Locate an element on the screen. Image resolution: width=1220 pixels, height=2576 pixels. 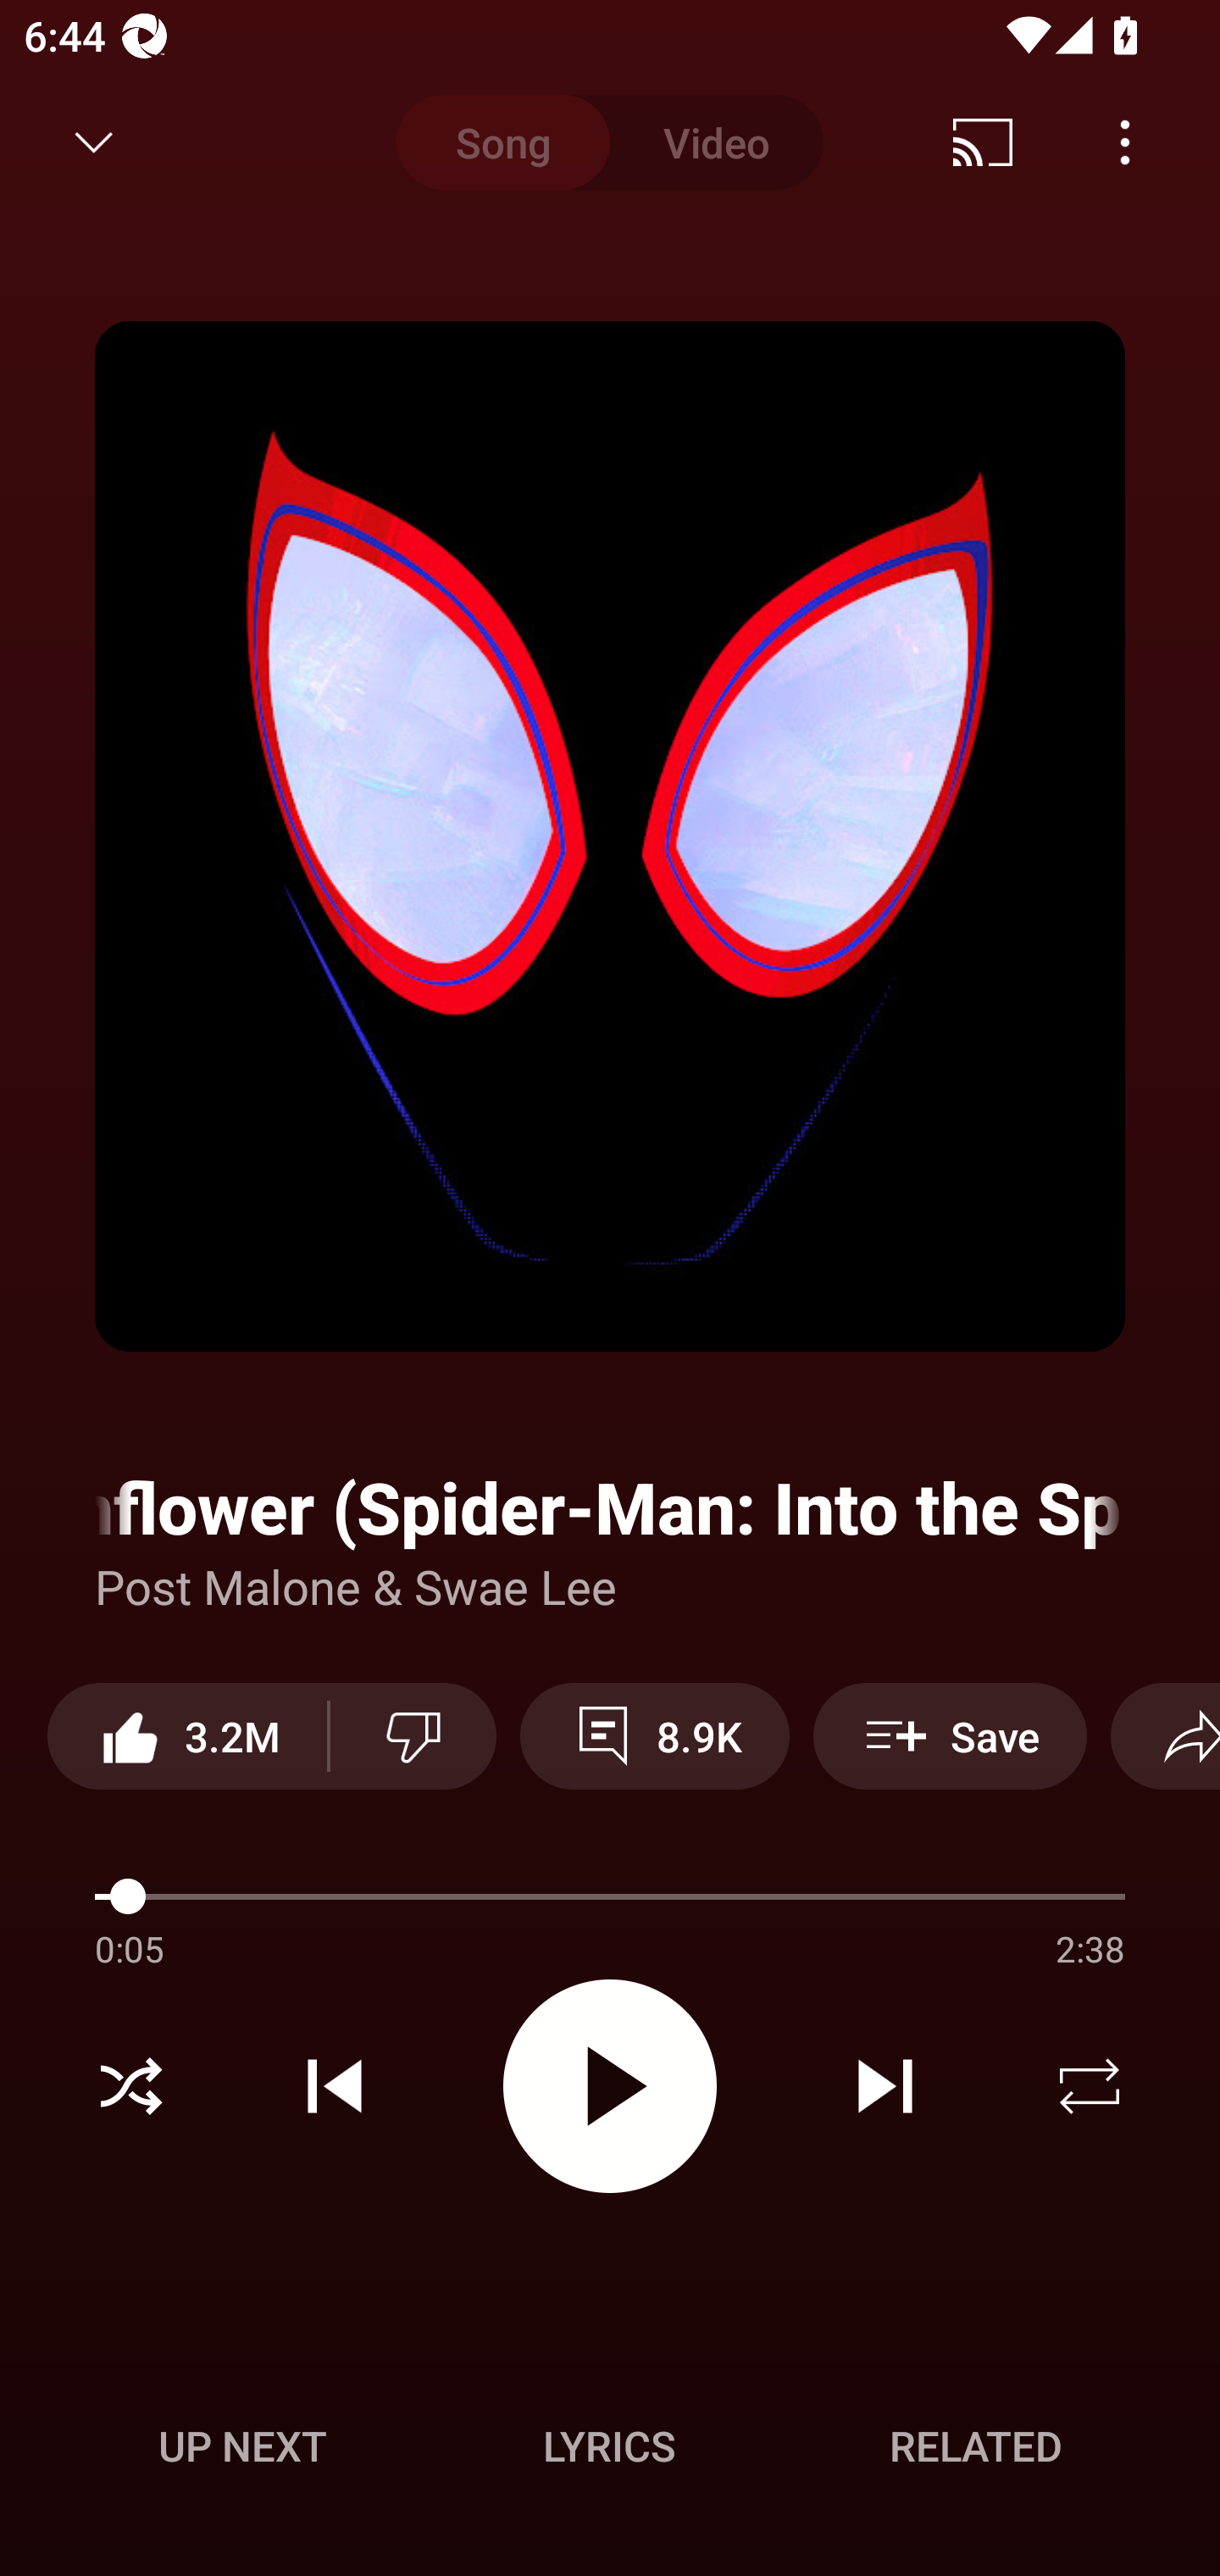
Lyrics LYRICS is located at coordinates (609, 2446).